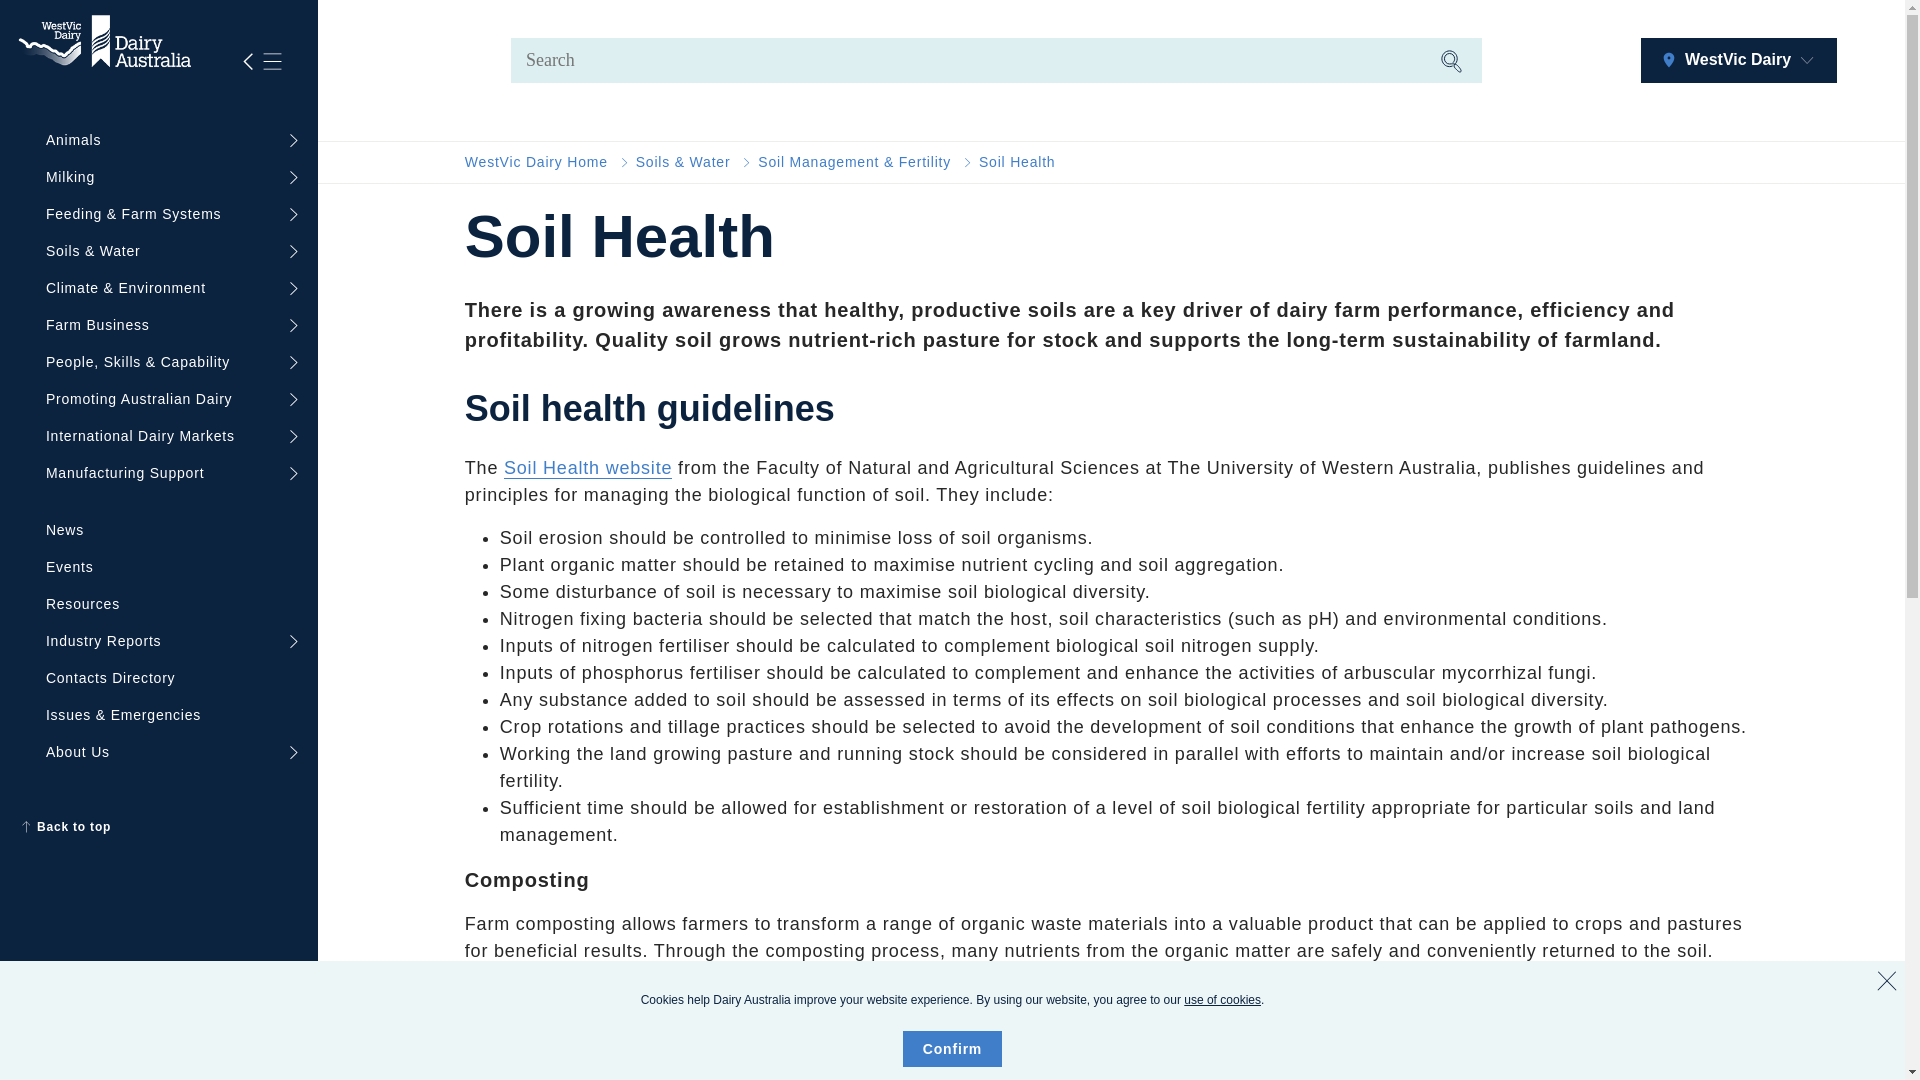  I want to click on Soil Health, so click(1018, 162).